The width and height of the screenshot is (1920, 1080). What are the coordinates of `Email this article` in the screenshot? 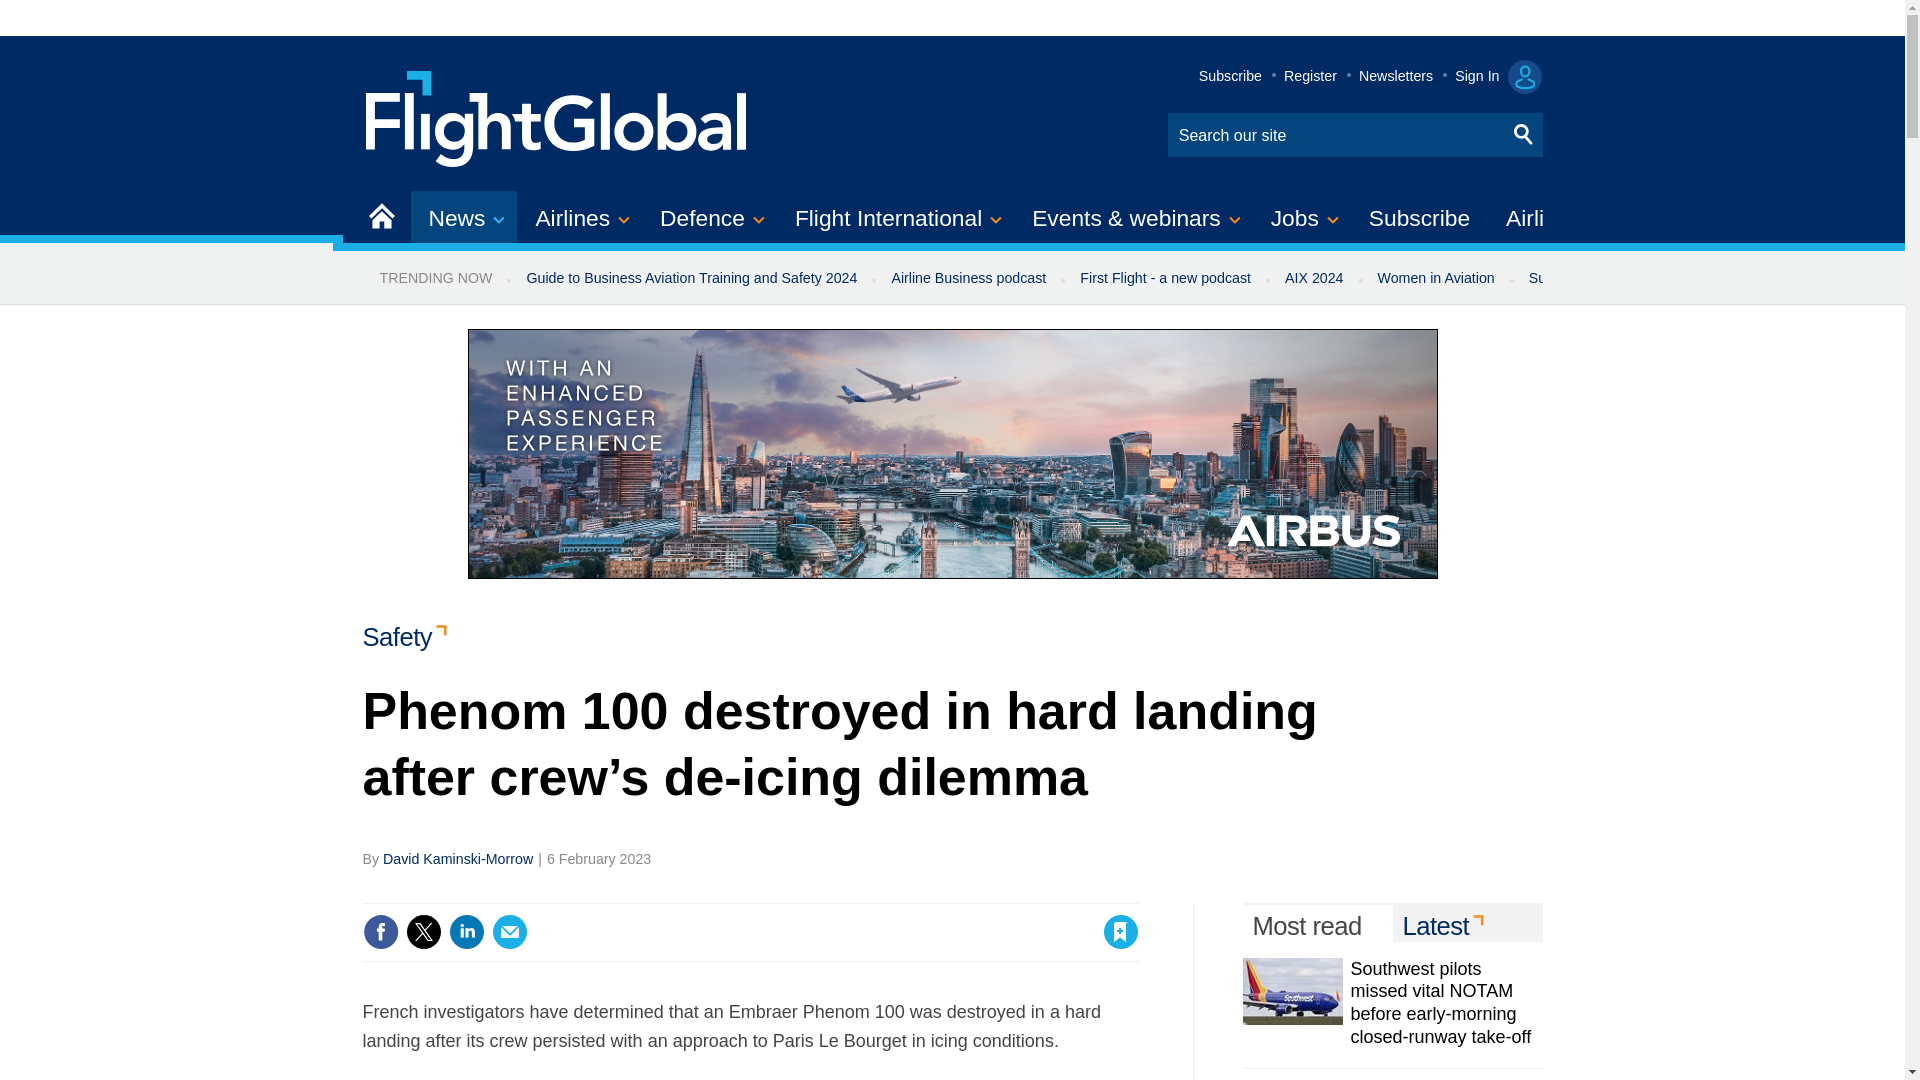 It's located at (510, 932).